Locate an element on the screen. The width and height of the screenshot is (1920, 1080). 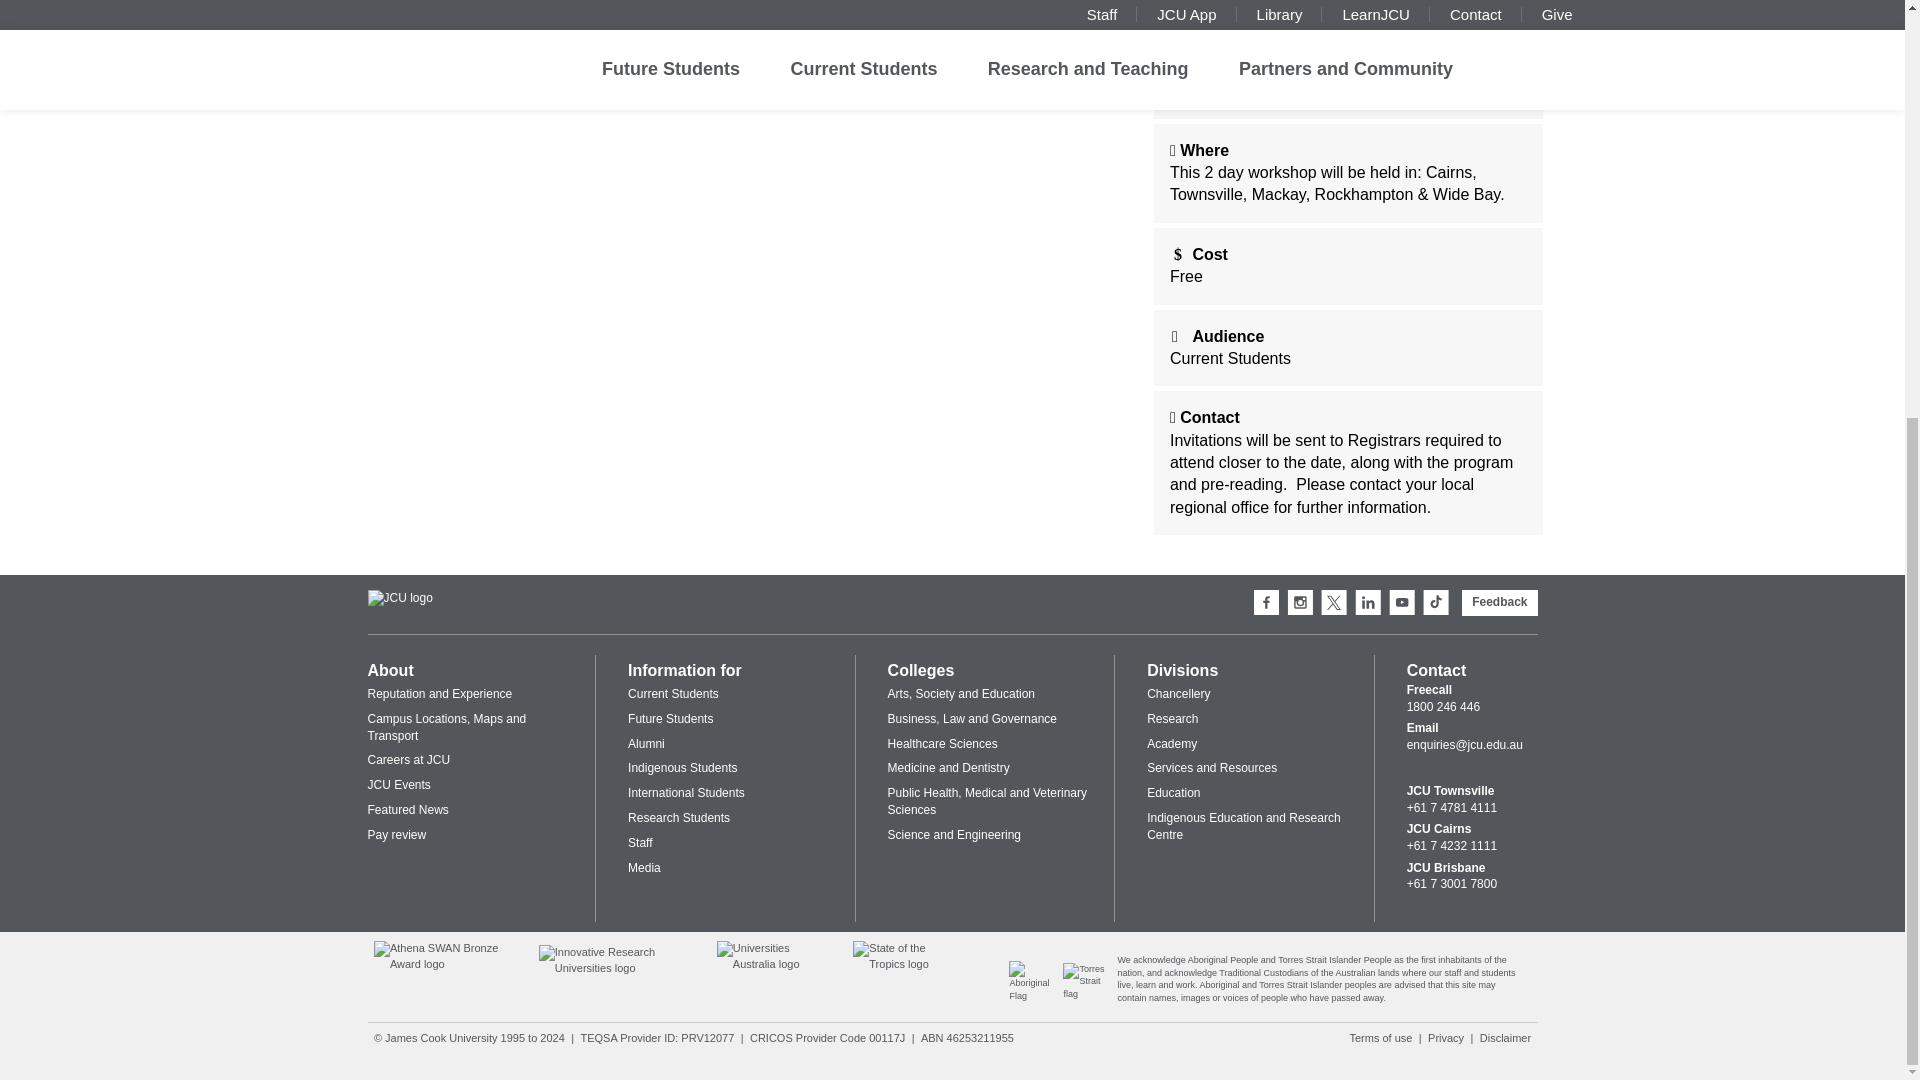
Athena SWAN Bronze Award is located at coordinates (444, 964).